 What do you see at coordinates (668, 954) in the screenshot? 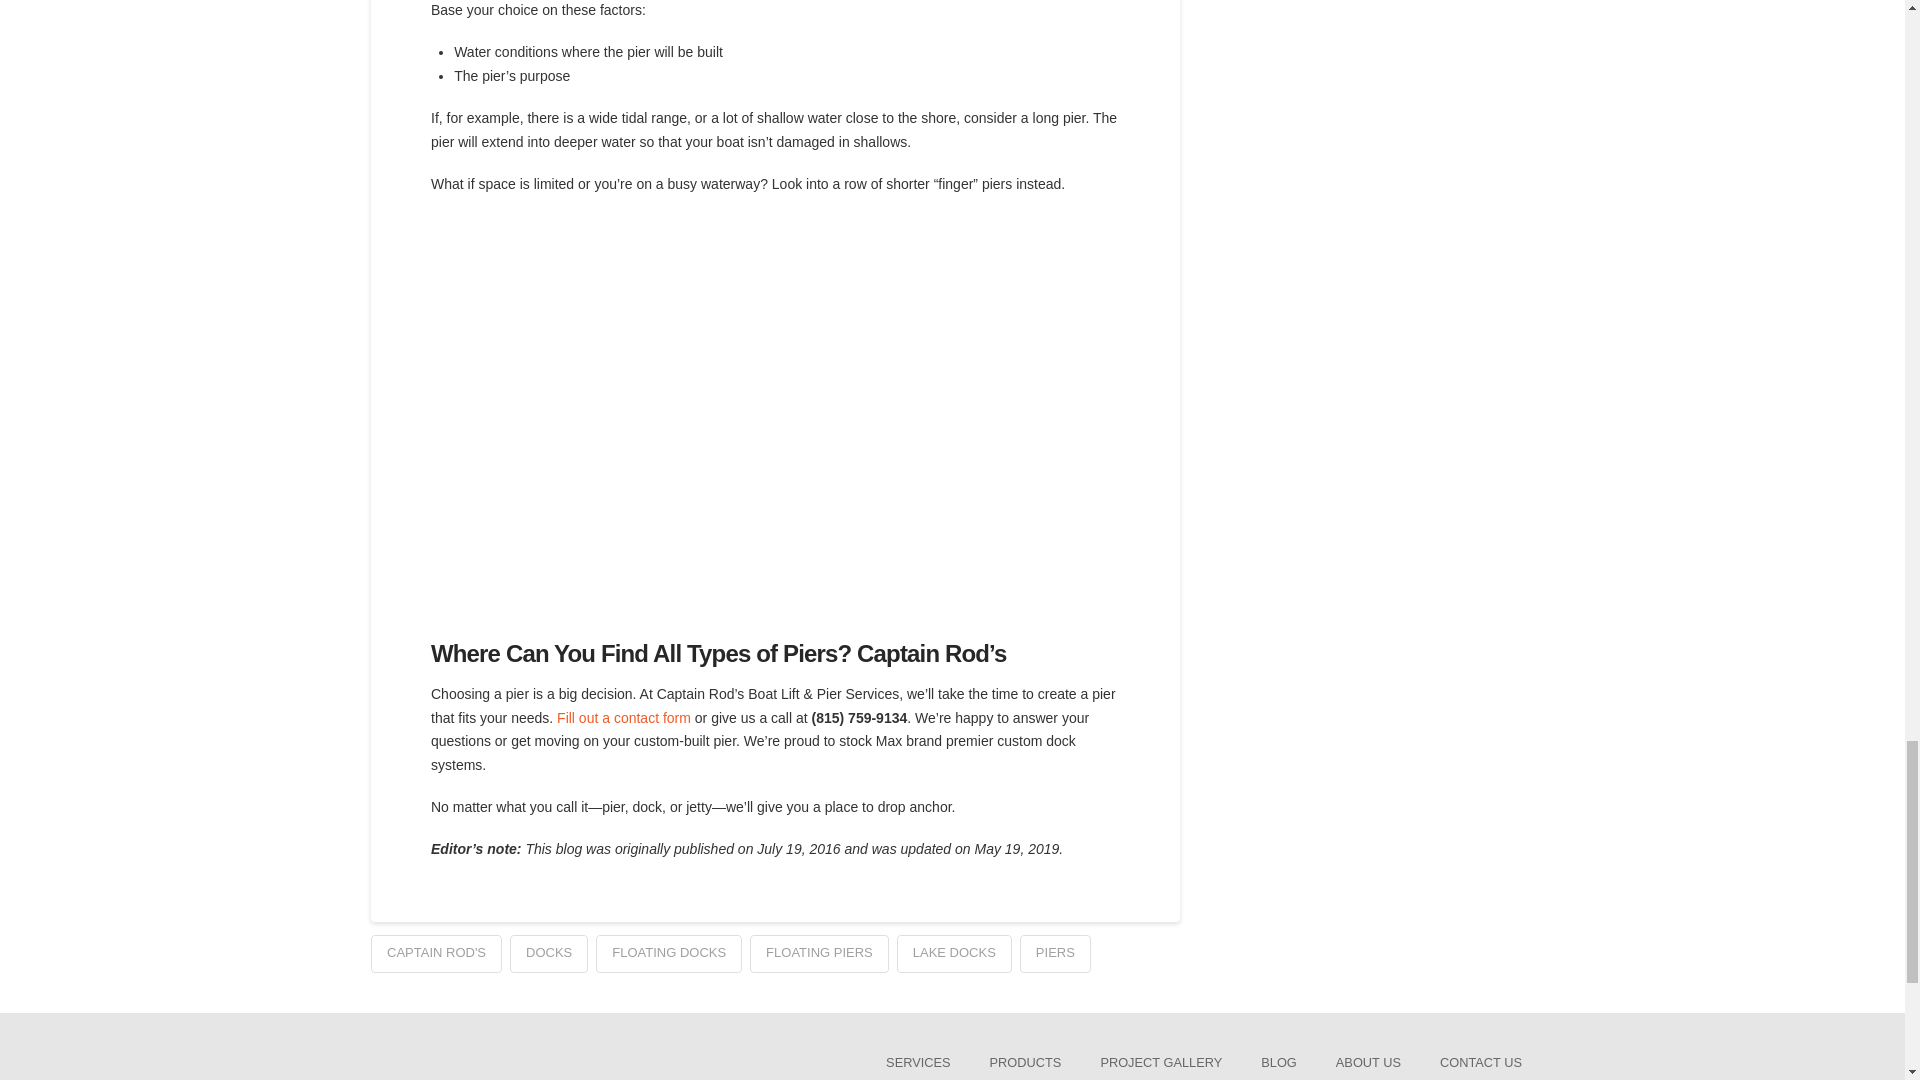
I see `FLOATING DOCKS` at bounding box center [668, 954].